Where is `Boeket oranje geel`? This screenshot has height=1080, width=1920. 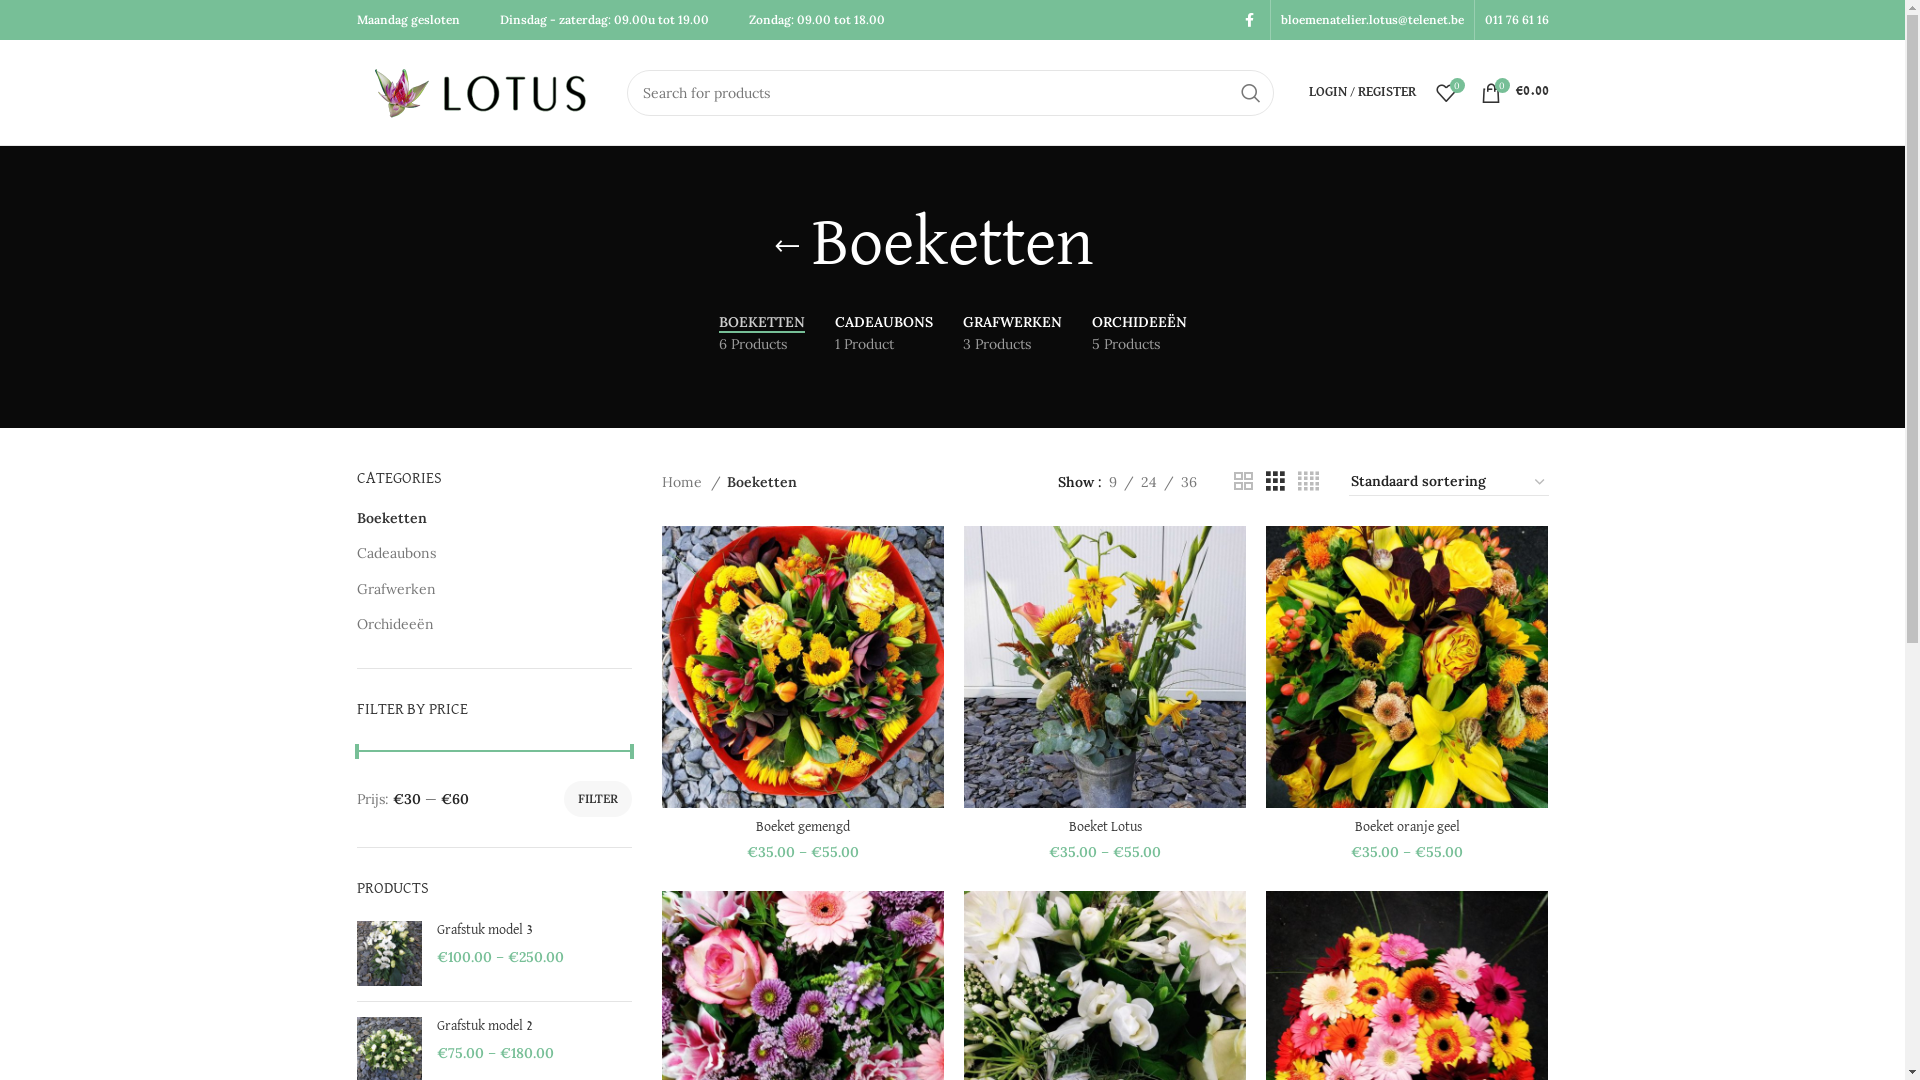
Boeket oranje geel is located at coordinates (1408, 828).